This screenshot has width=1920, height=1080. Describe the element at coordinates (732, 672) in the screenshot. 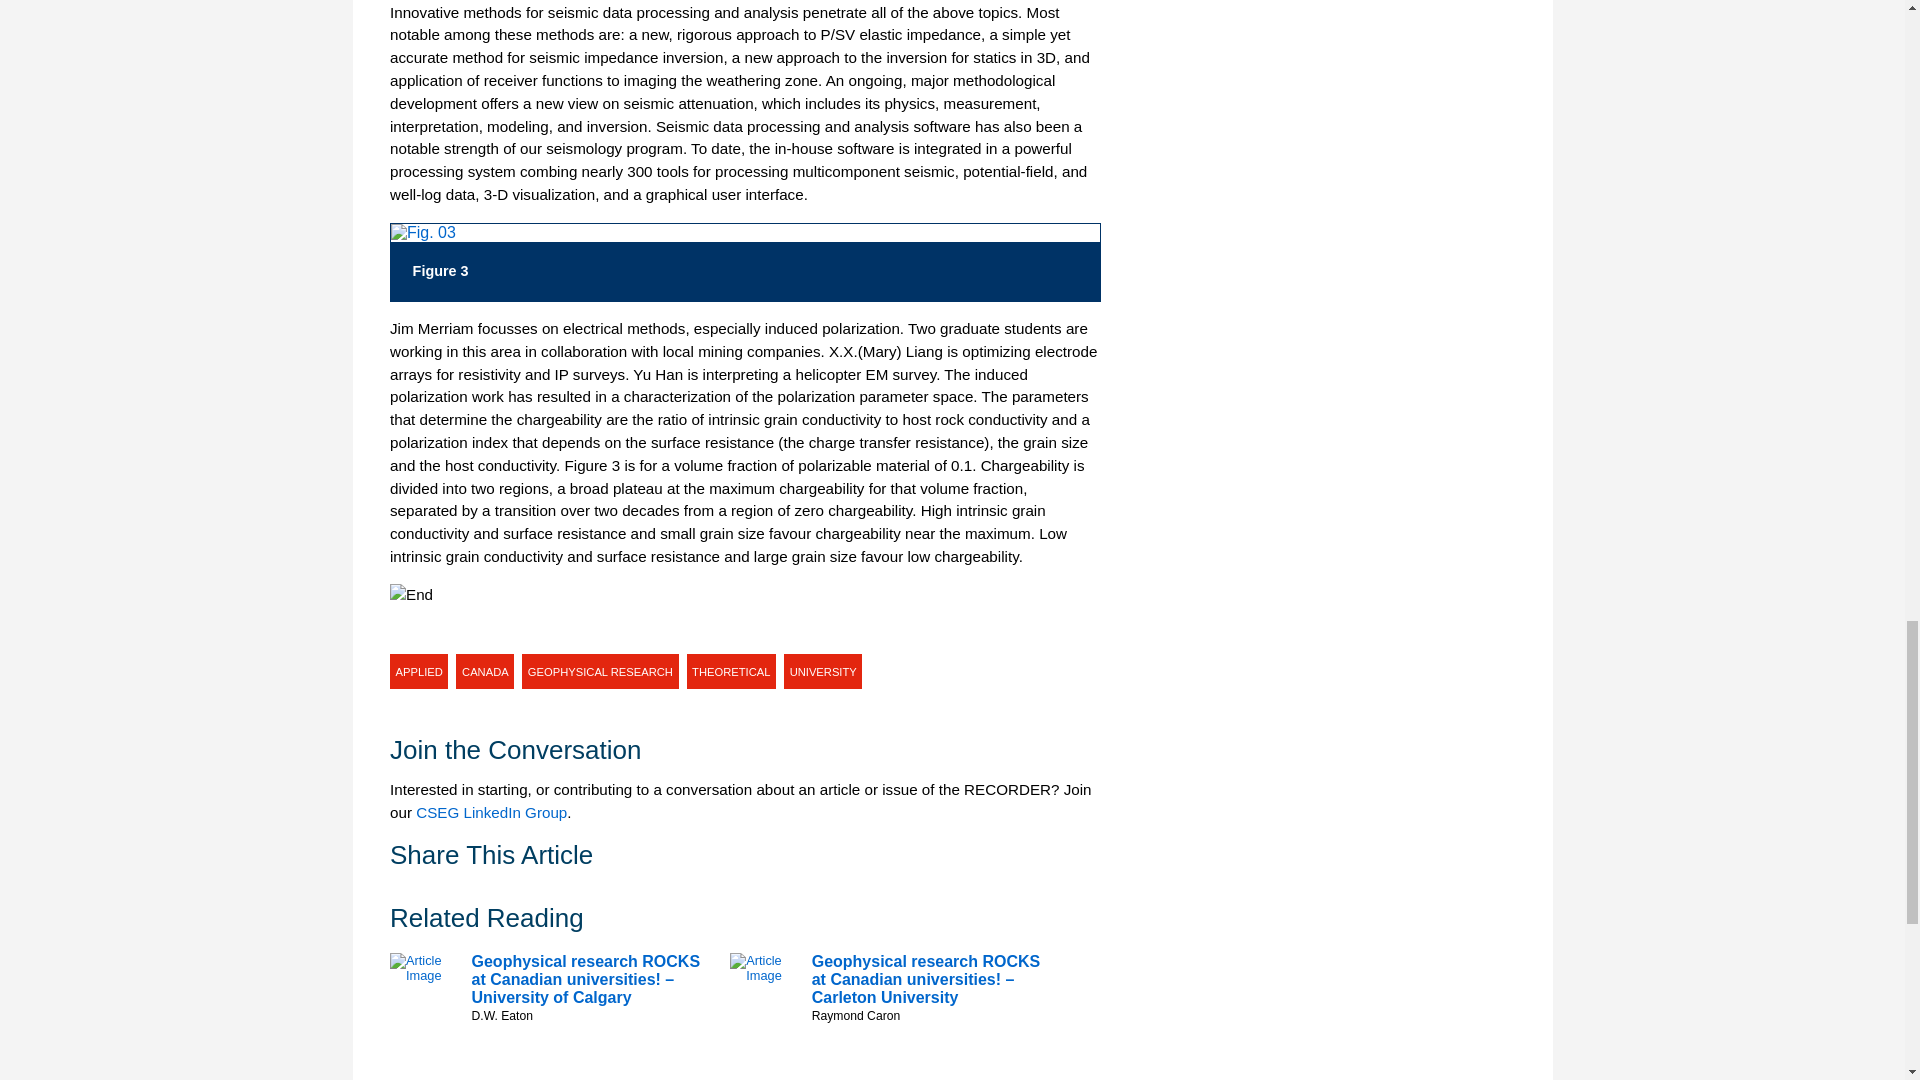

I see `THEORETICAL` at that location.